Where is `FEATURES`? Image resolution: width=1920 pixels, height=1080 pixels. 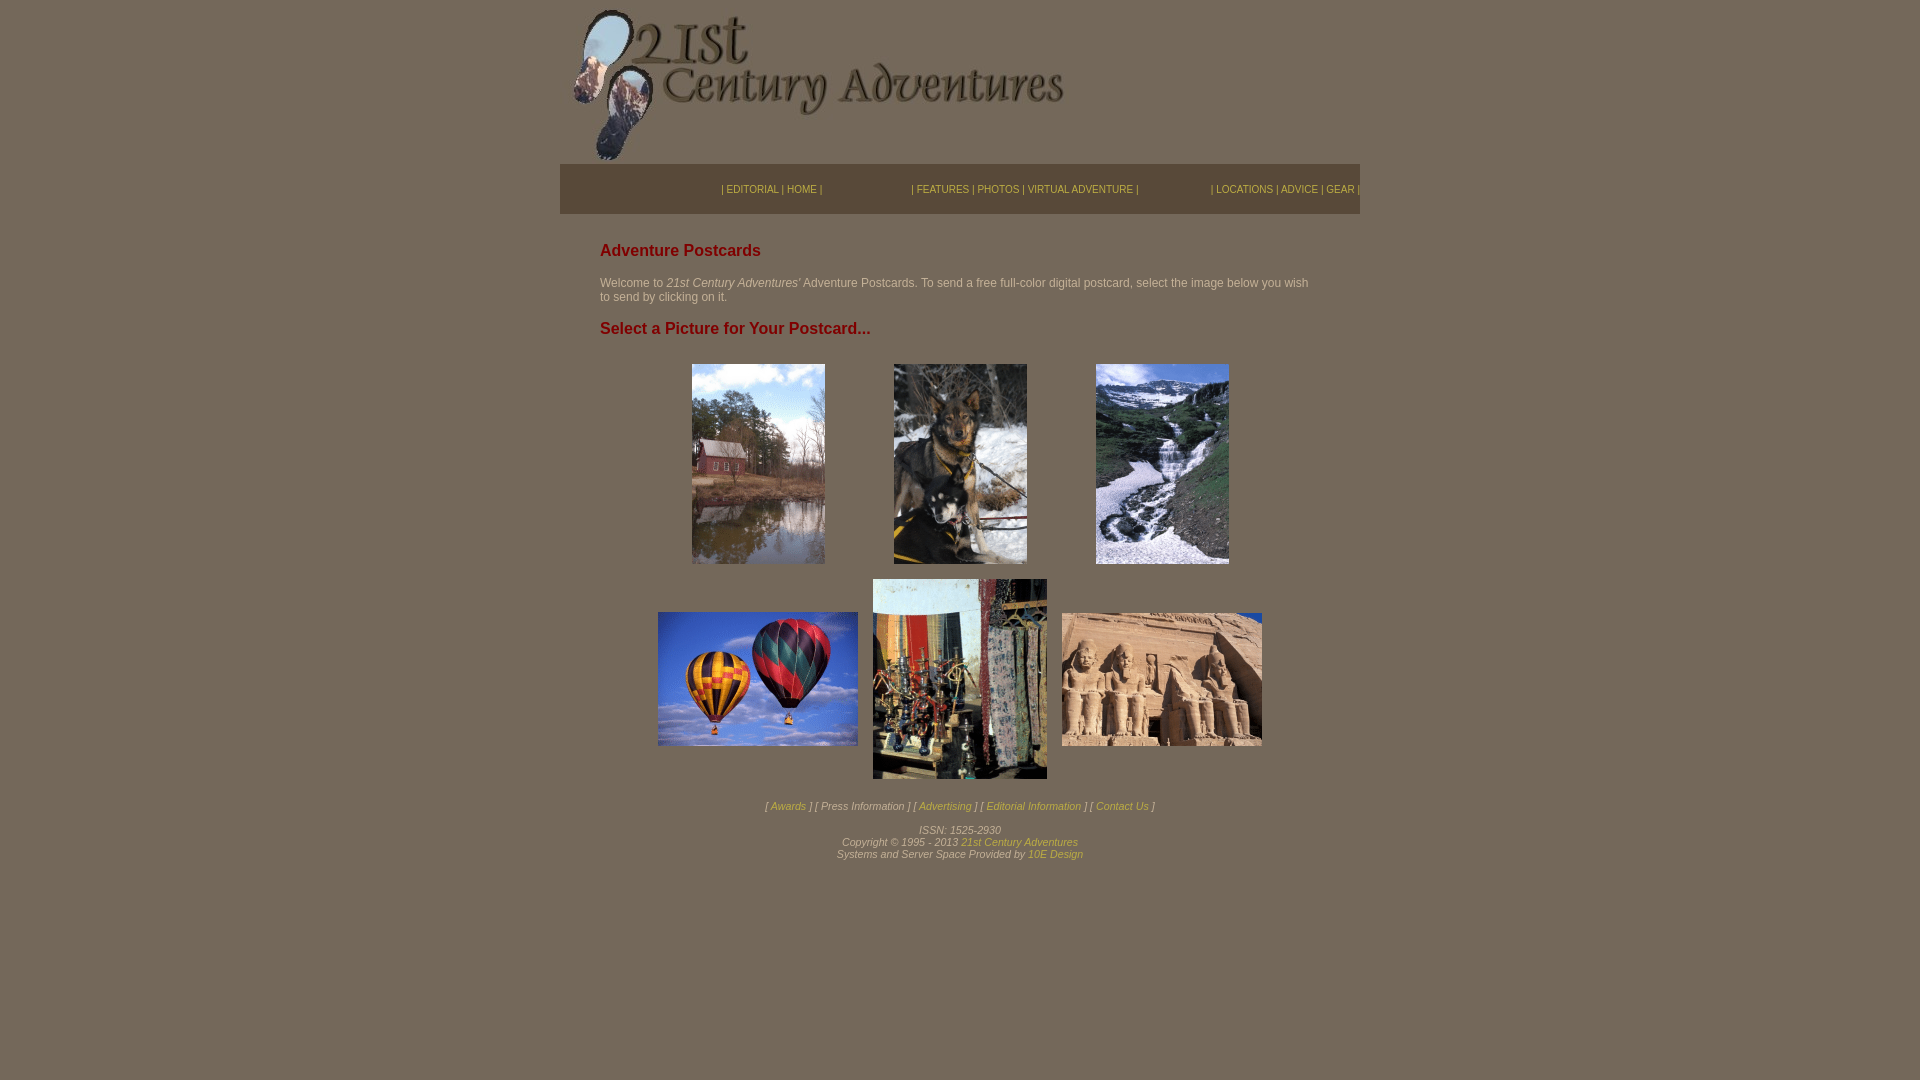 FEATURES is located at coordinates (944, 190).